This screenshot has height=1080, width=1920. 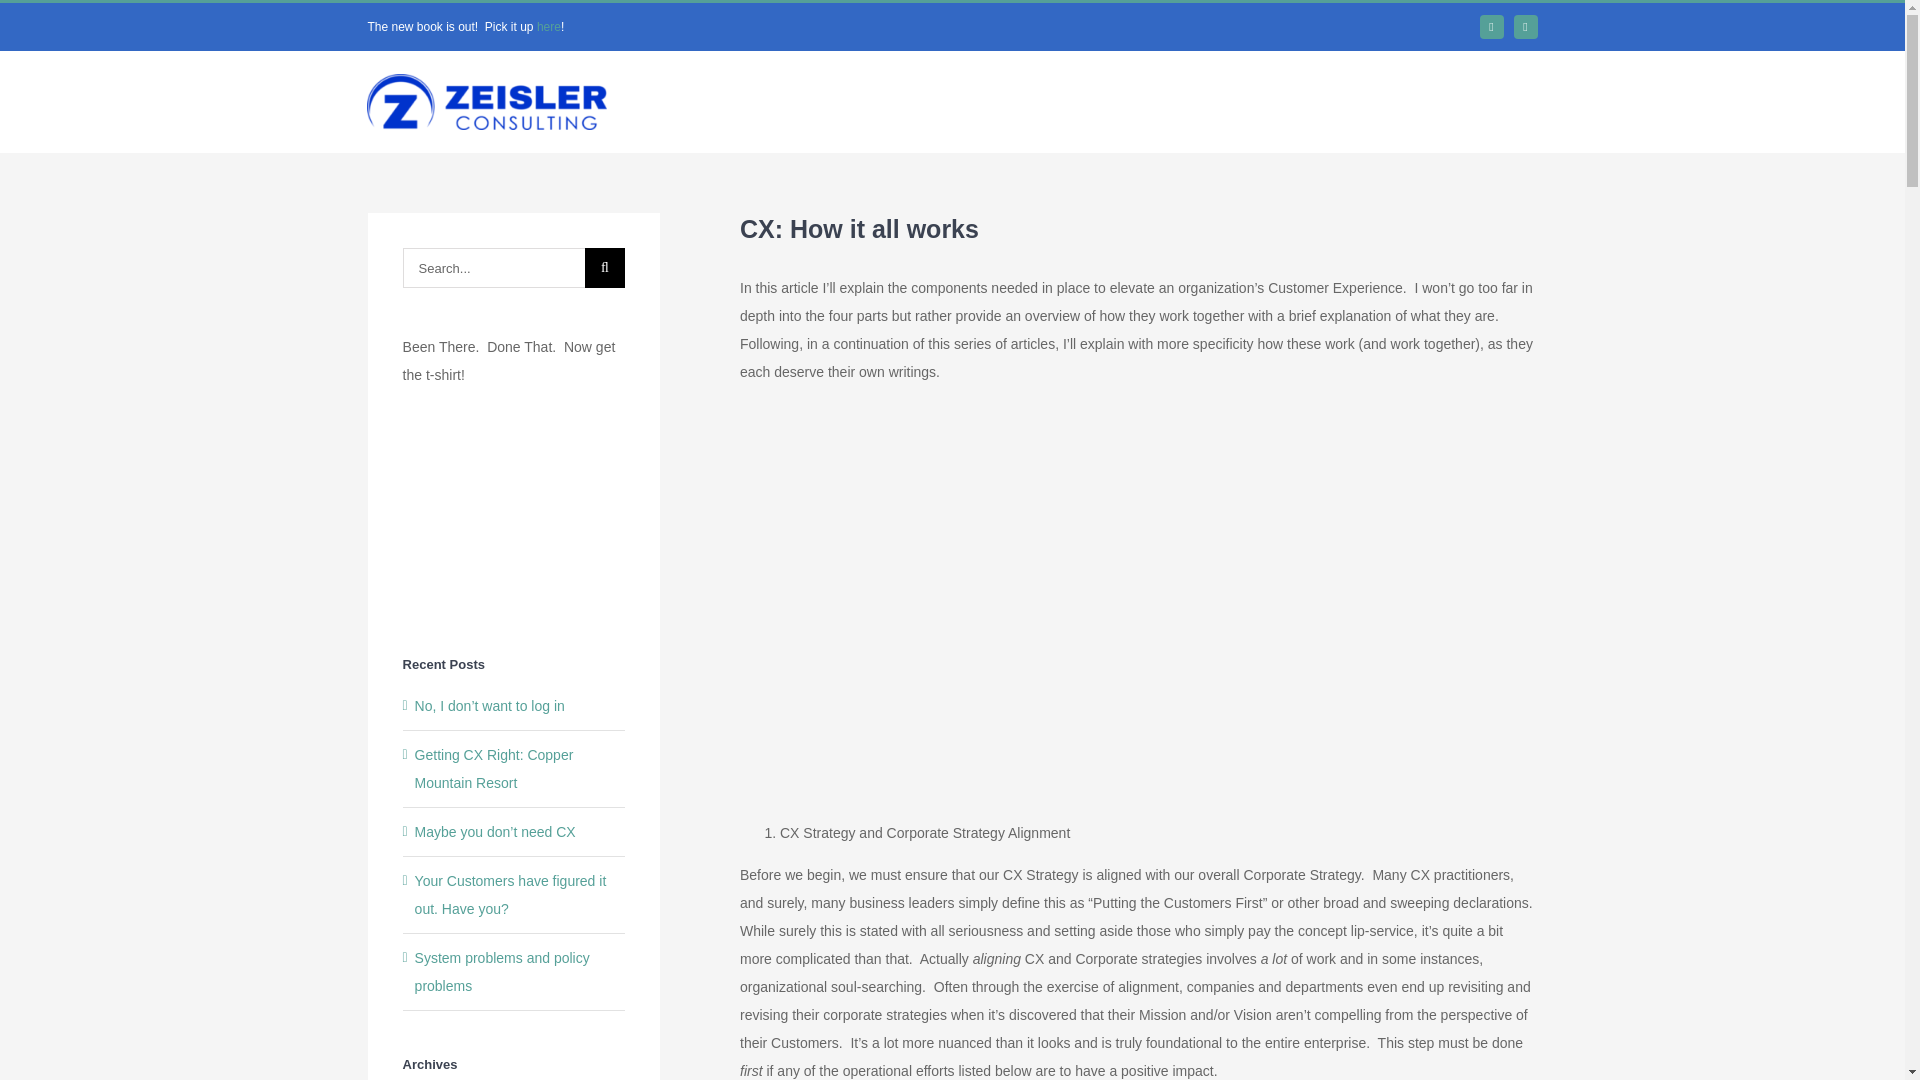 What do you see at coordinates (548, 26) in the screenshot?
I see `here` at bounding box center [548, 26].